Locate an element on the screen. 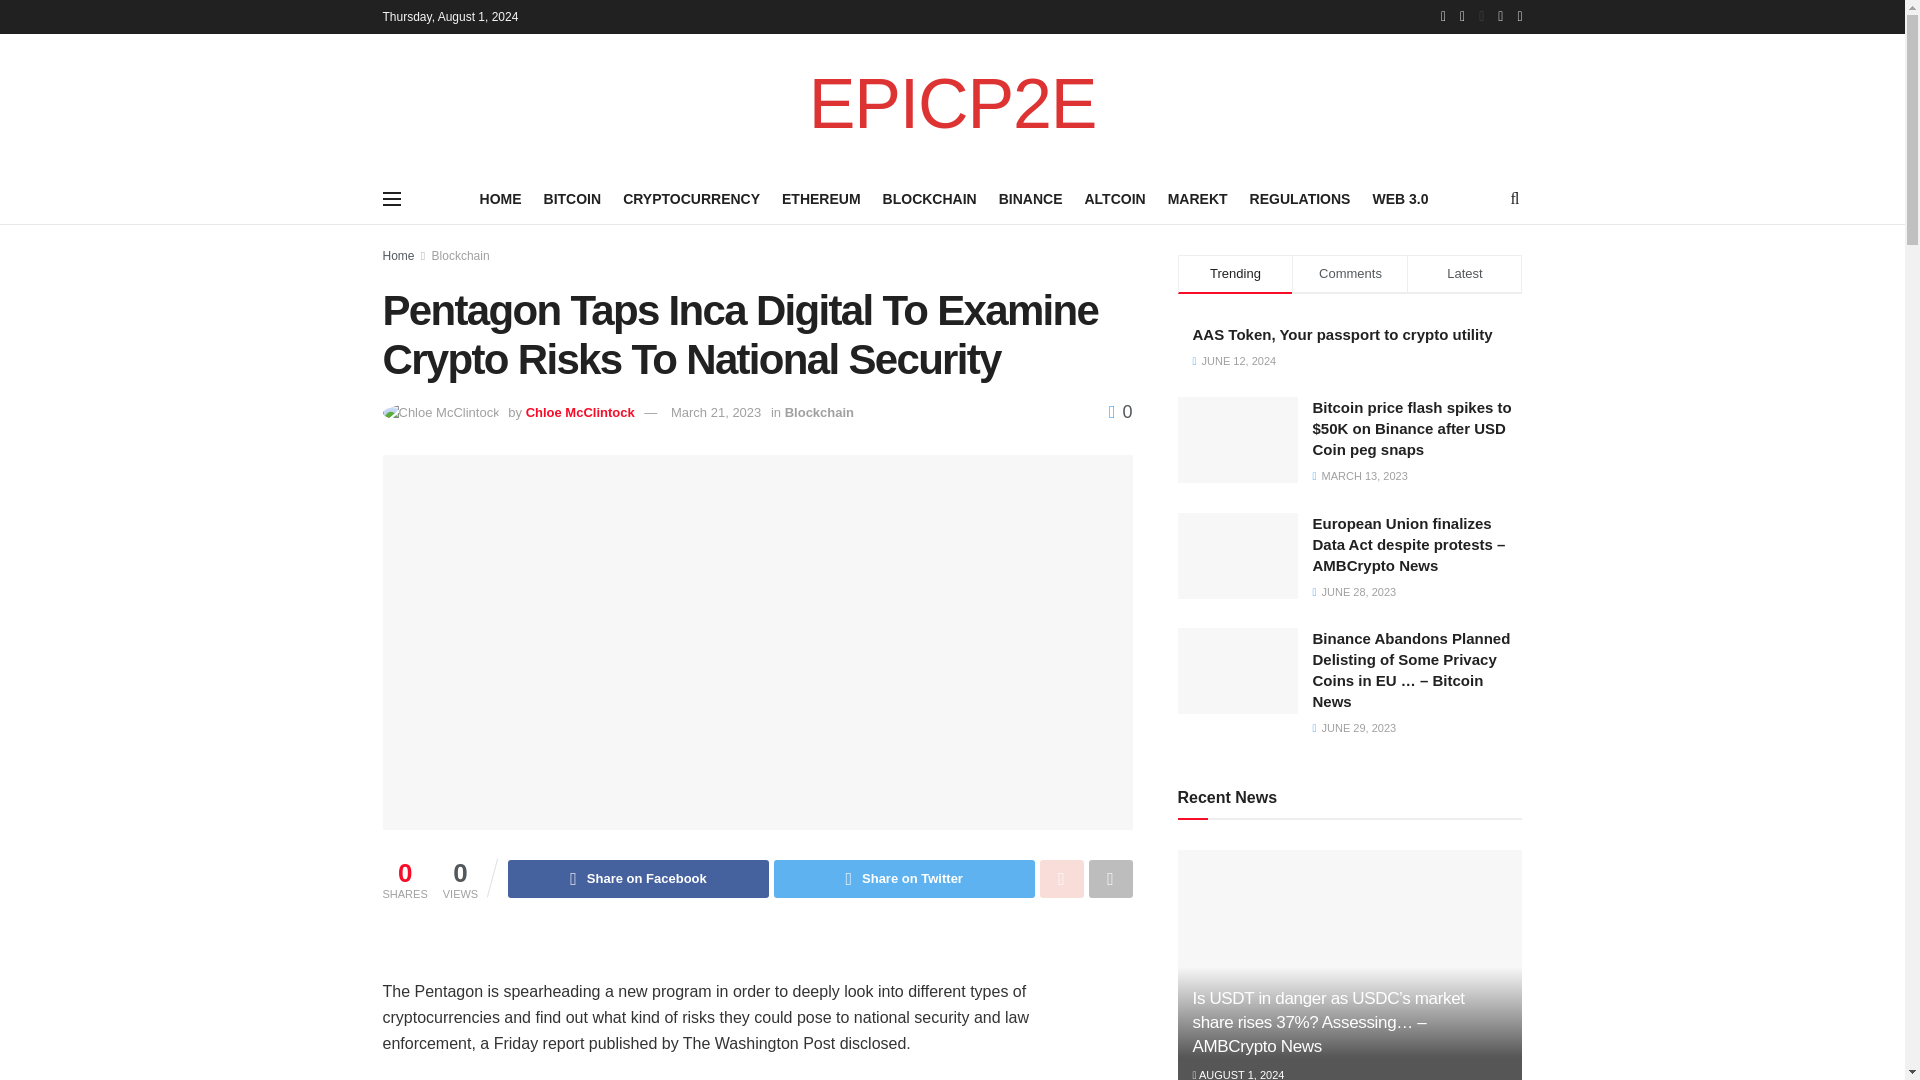  Share on Facebook is located at coordinates (638, 878).